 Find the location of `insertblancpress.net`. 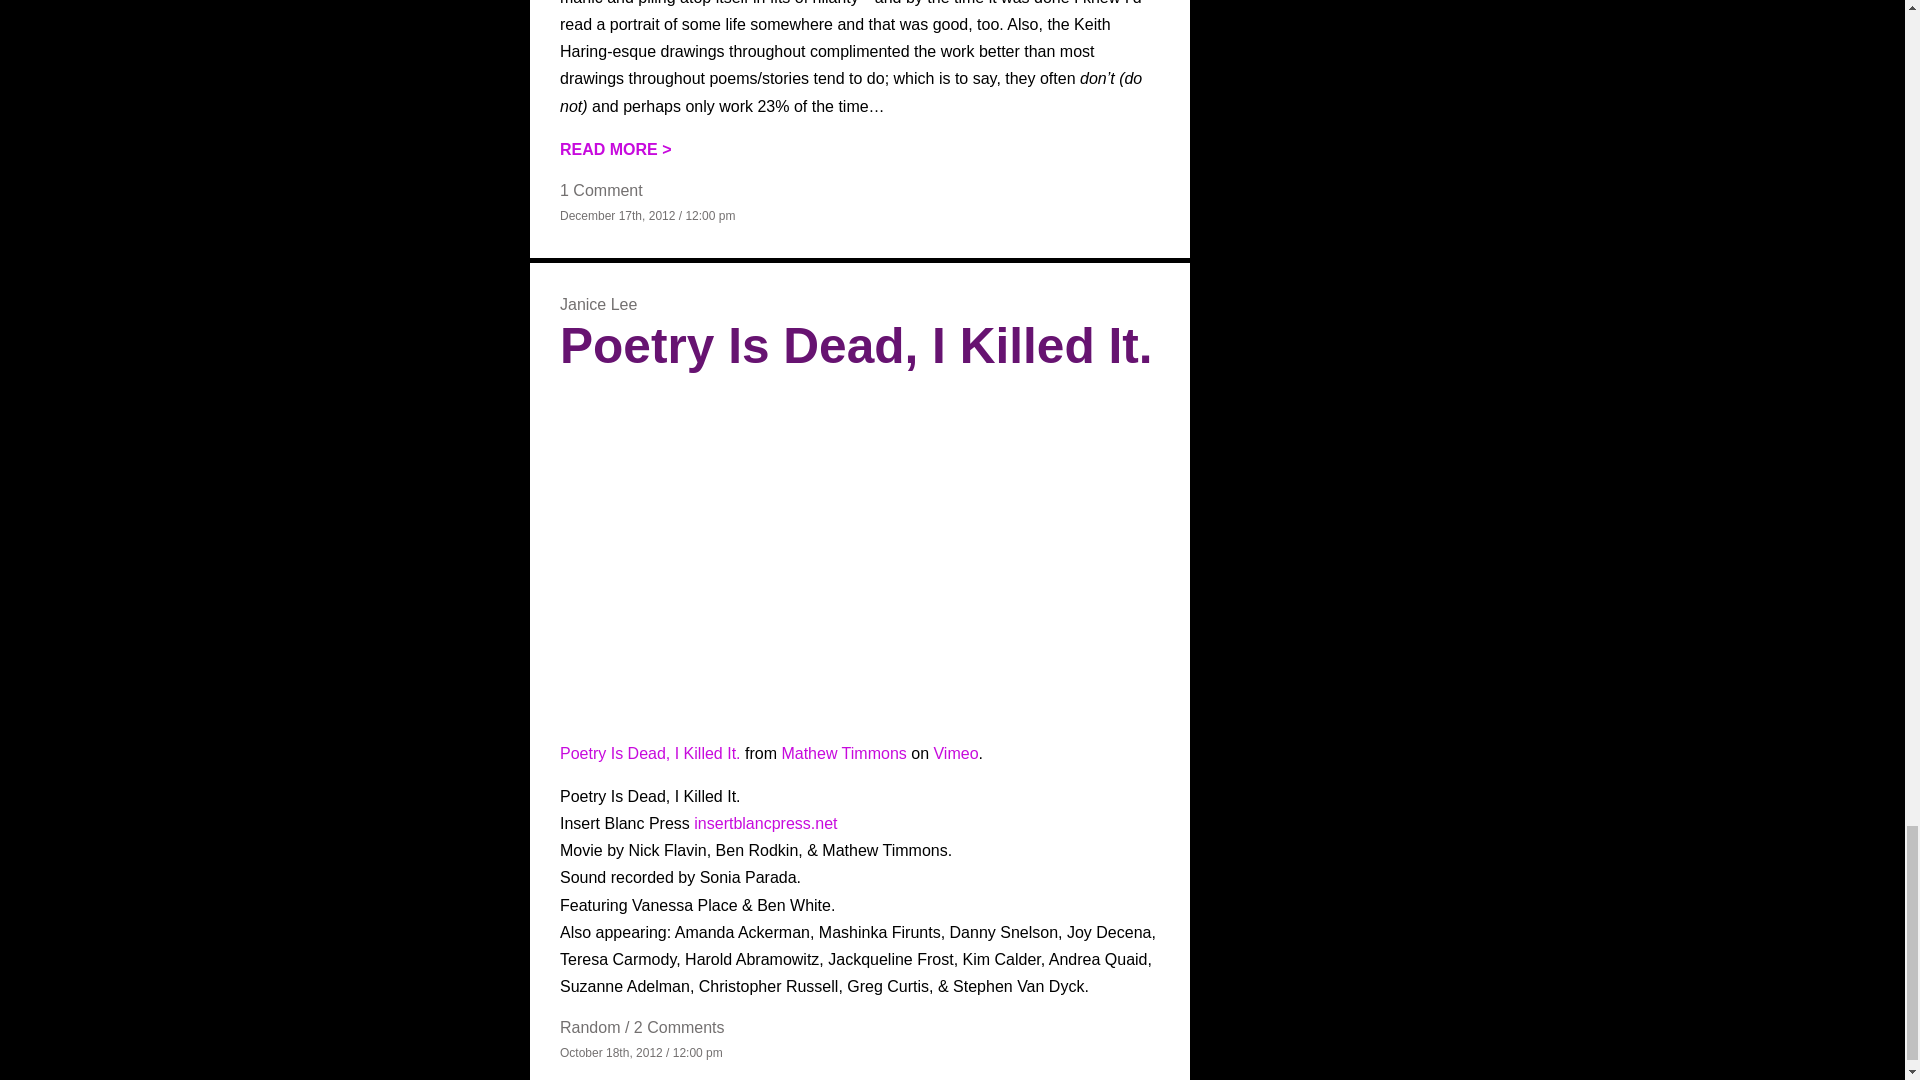

insertblancpress.net is located at coordinates (765, 823).